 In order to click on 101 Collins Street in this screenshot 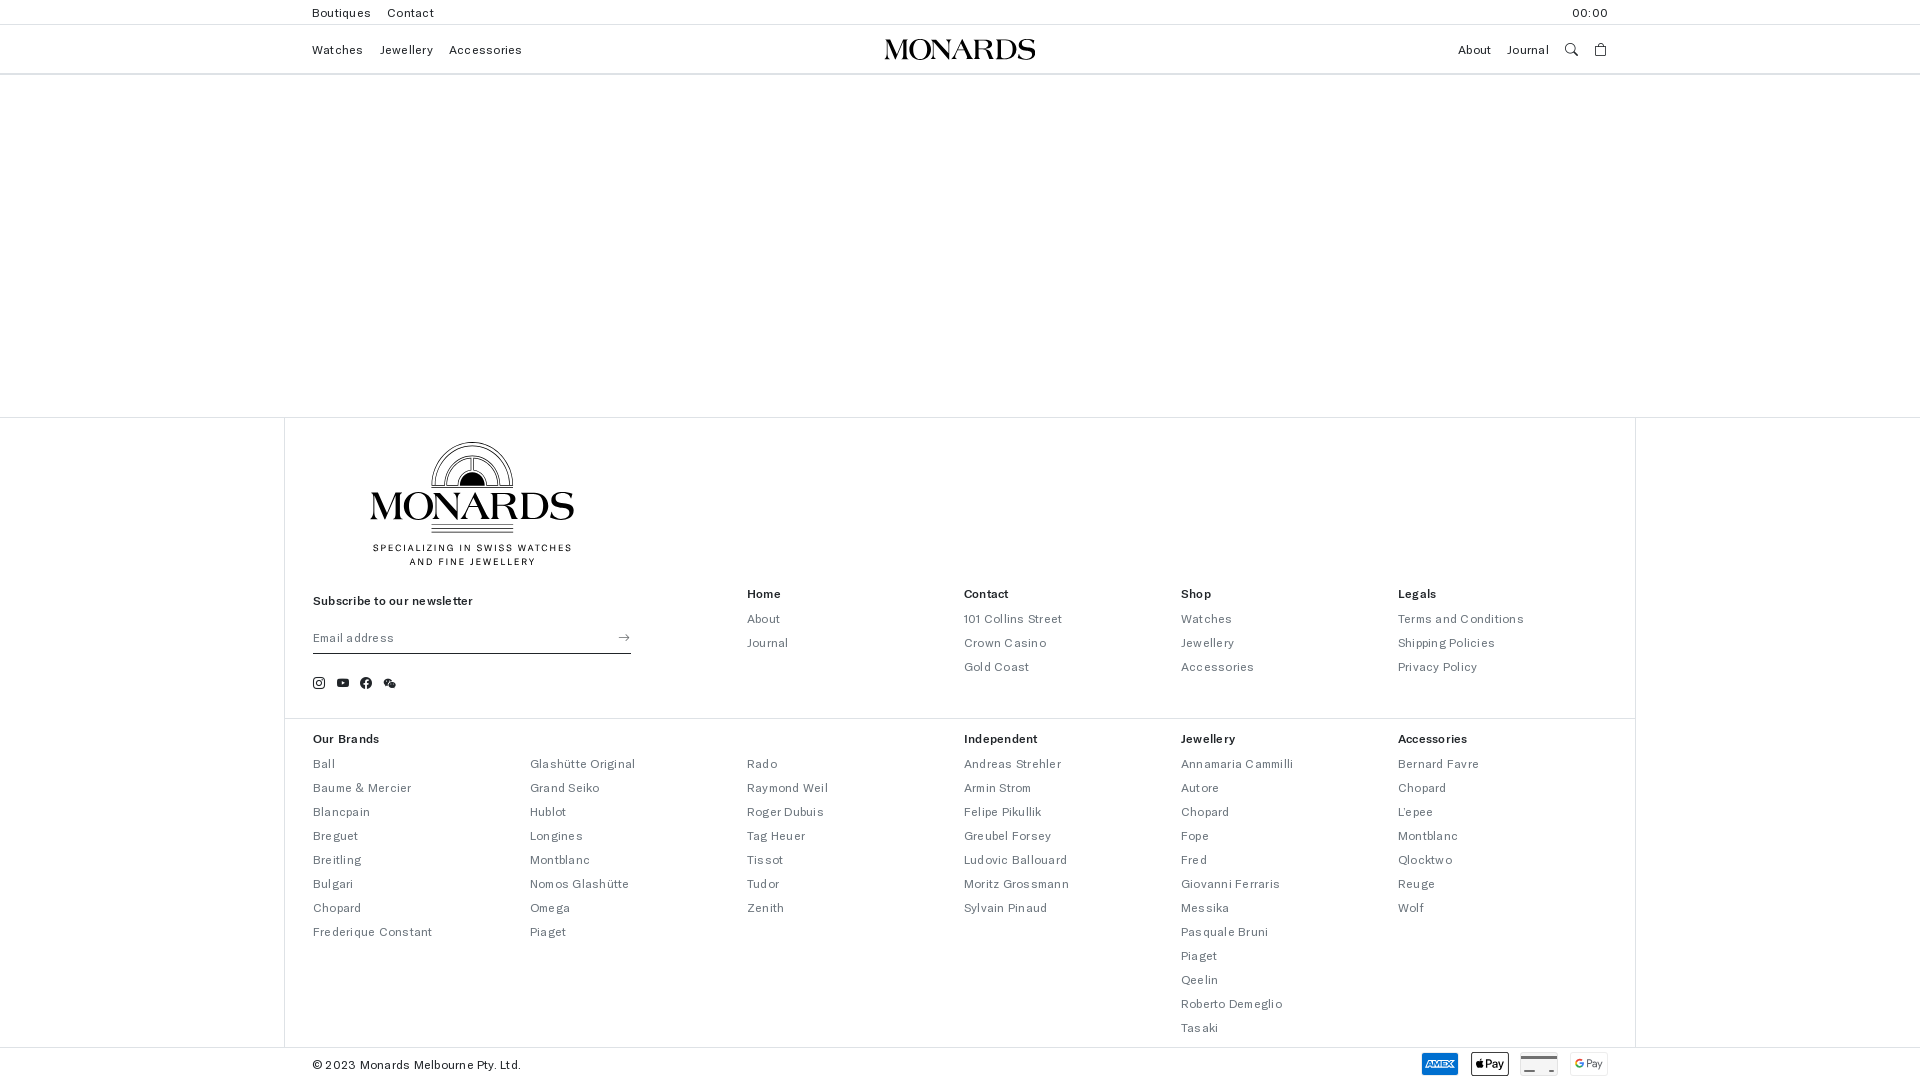, I will do `click(1013, 618)`.